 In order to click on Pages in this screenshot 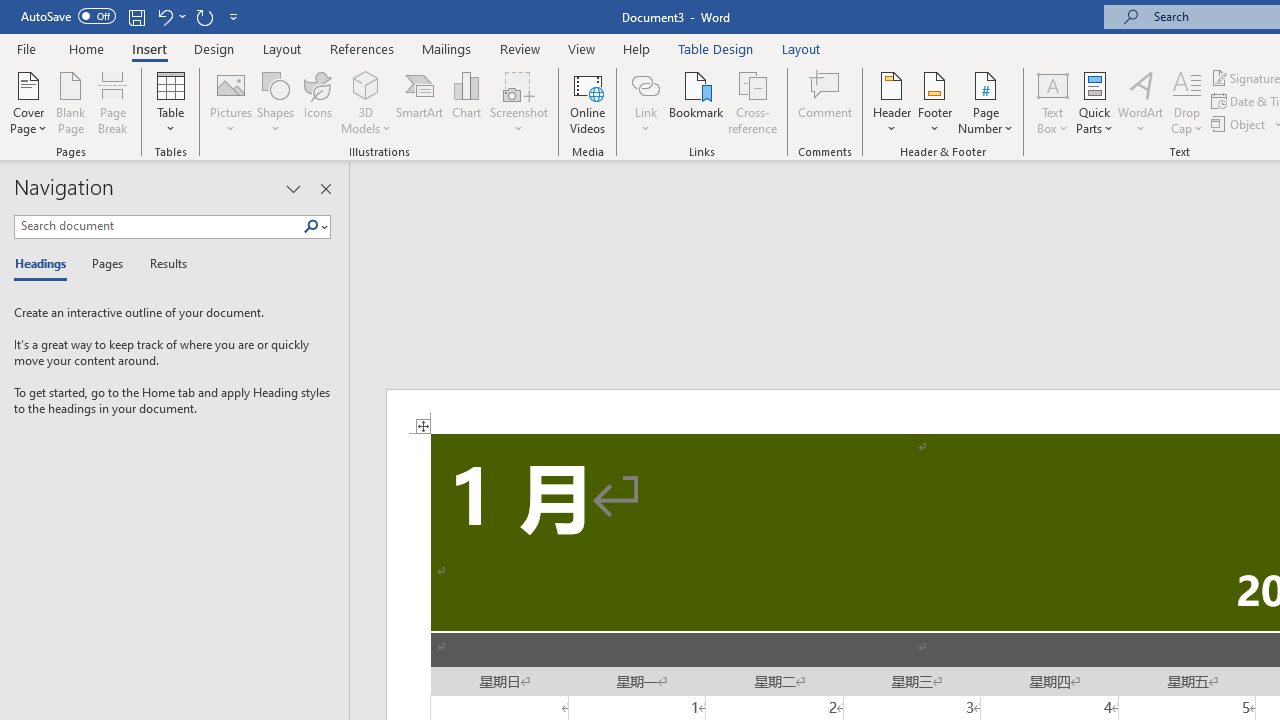, I will do `click(105, 264)`.